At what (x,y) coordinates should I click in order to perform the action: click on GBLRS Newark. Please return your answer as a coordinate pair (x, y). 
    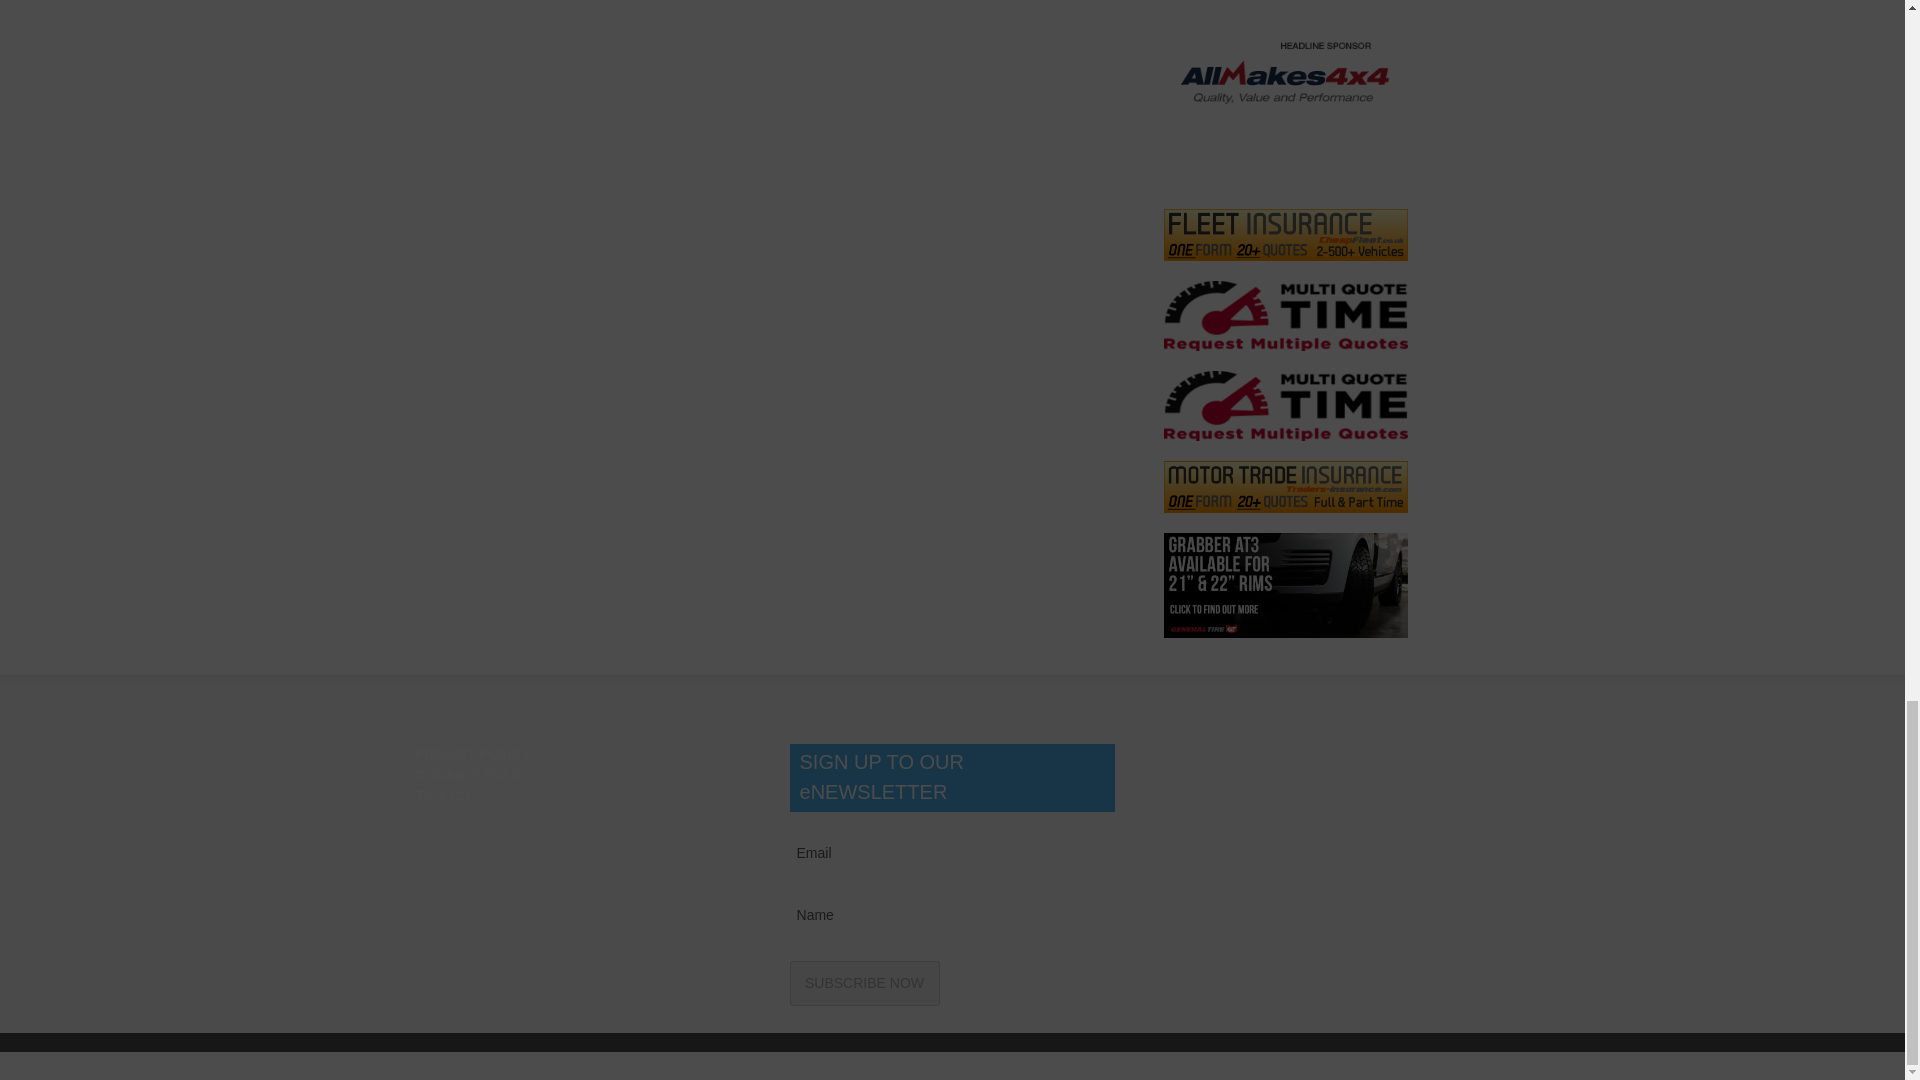
    Looking at the image, I should click on (1285, 94).